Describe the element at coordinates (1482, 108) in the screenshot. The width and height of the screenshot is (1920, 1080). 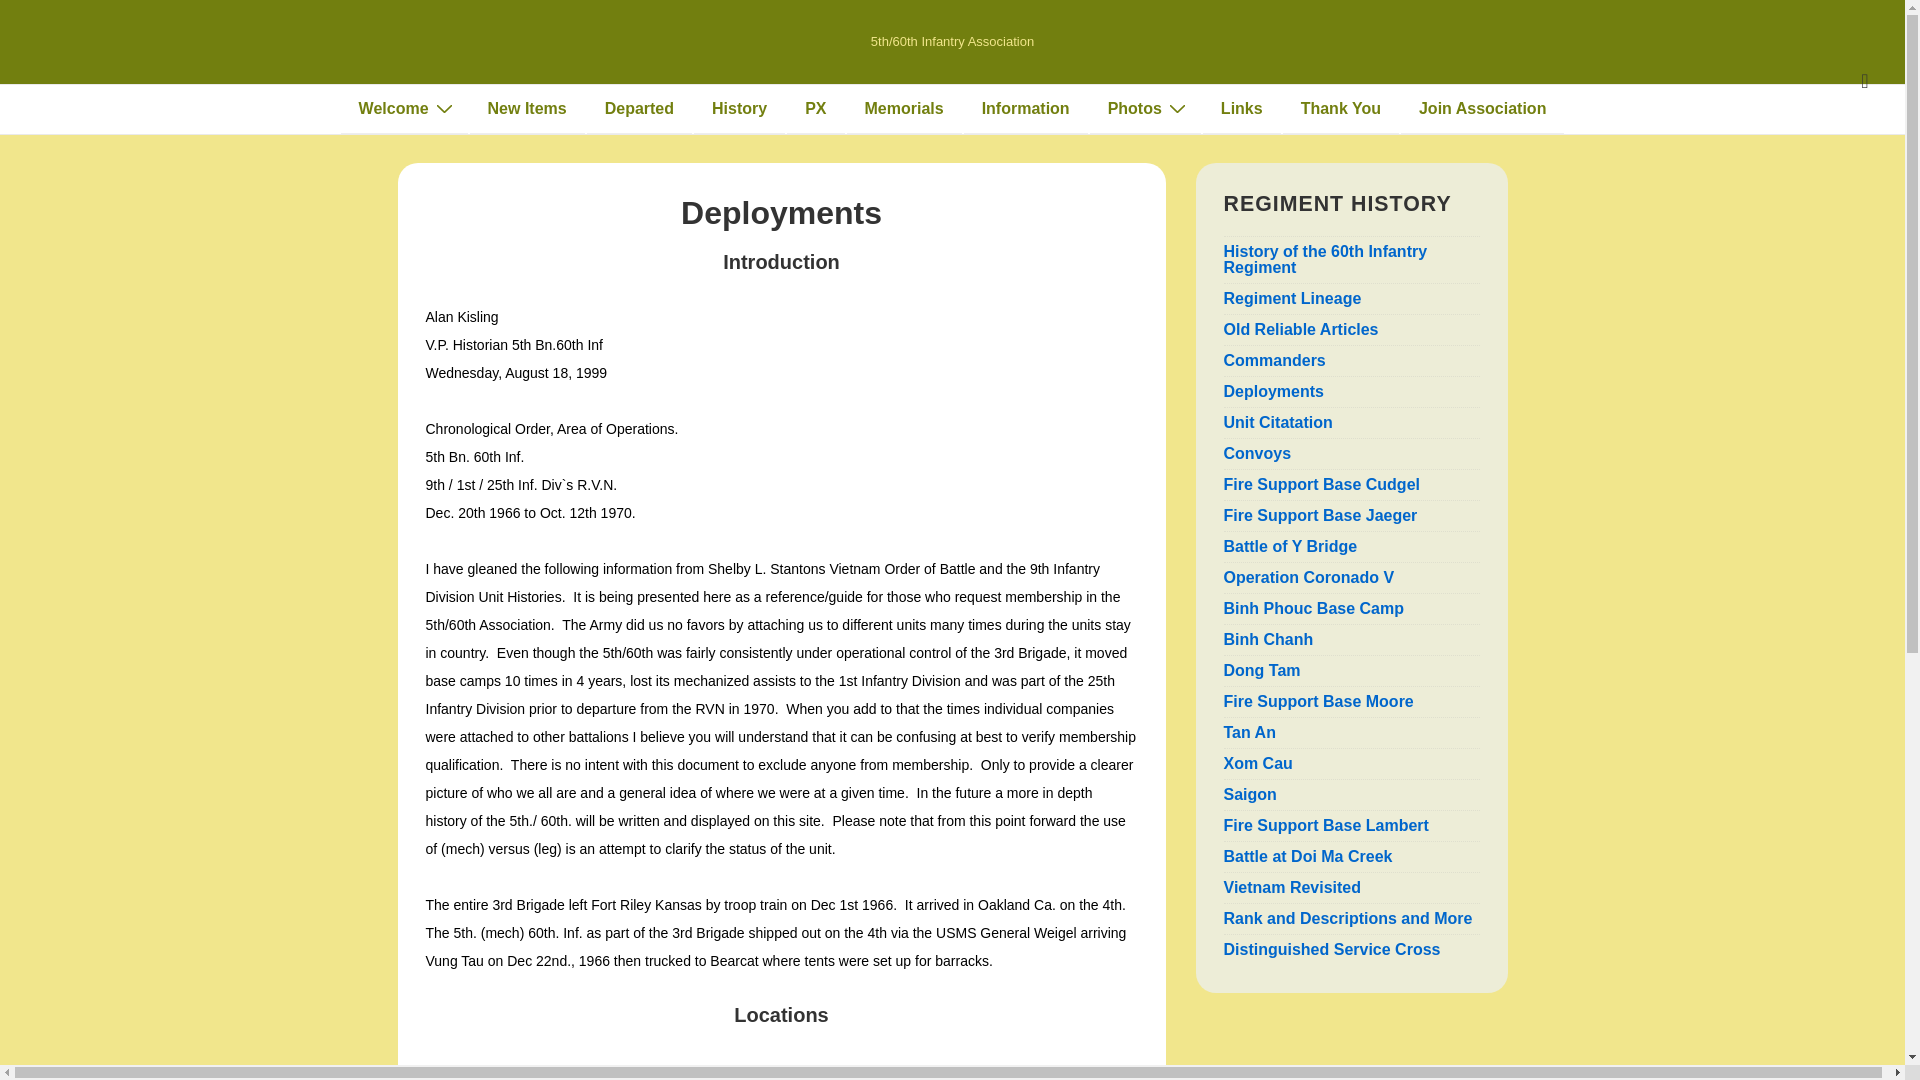
I see `Join Association` at that location.